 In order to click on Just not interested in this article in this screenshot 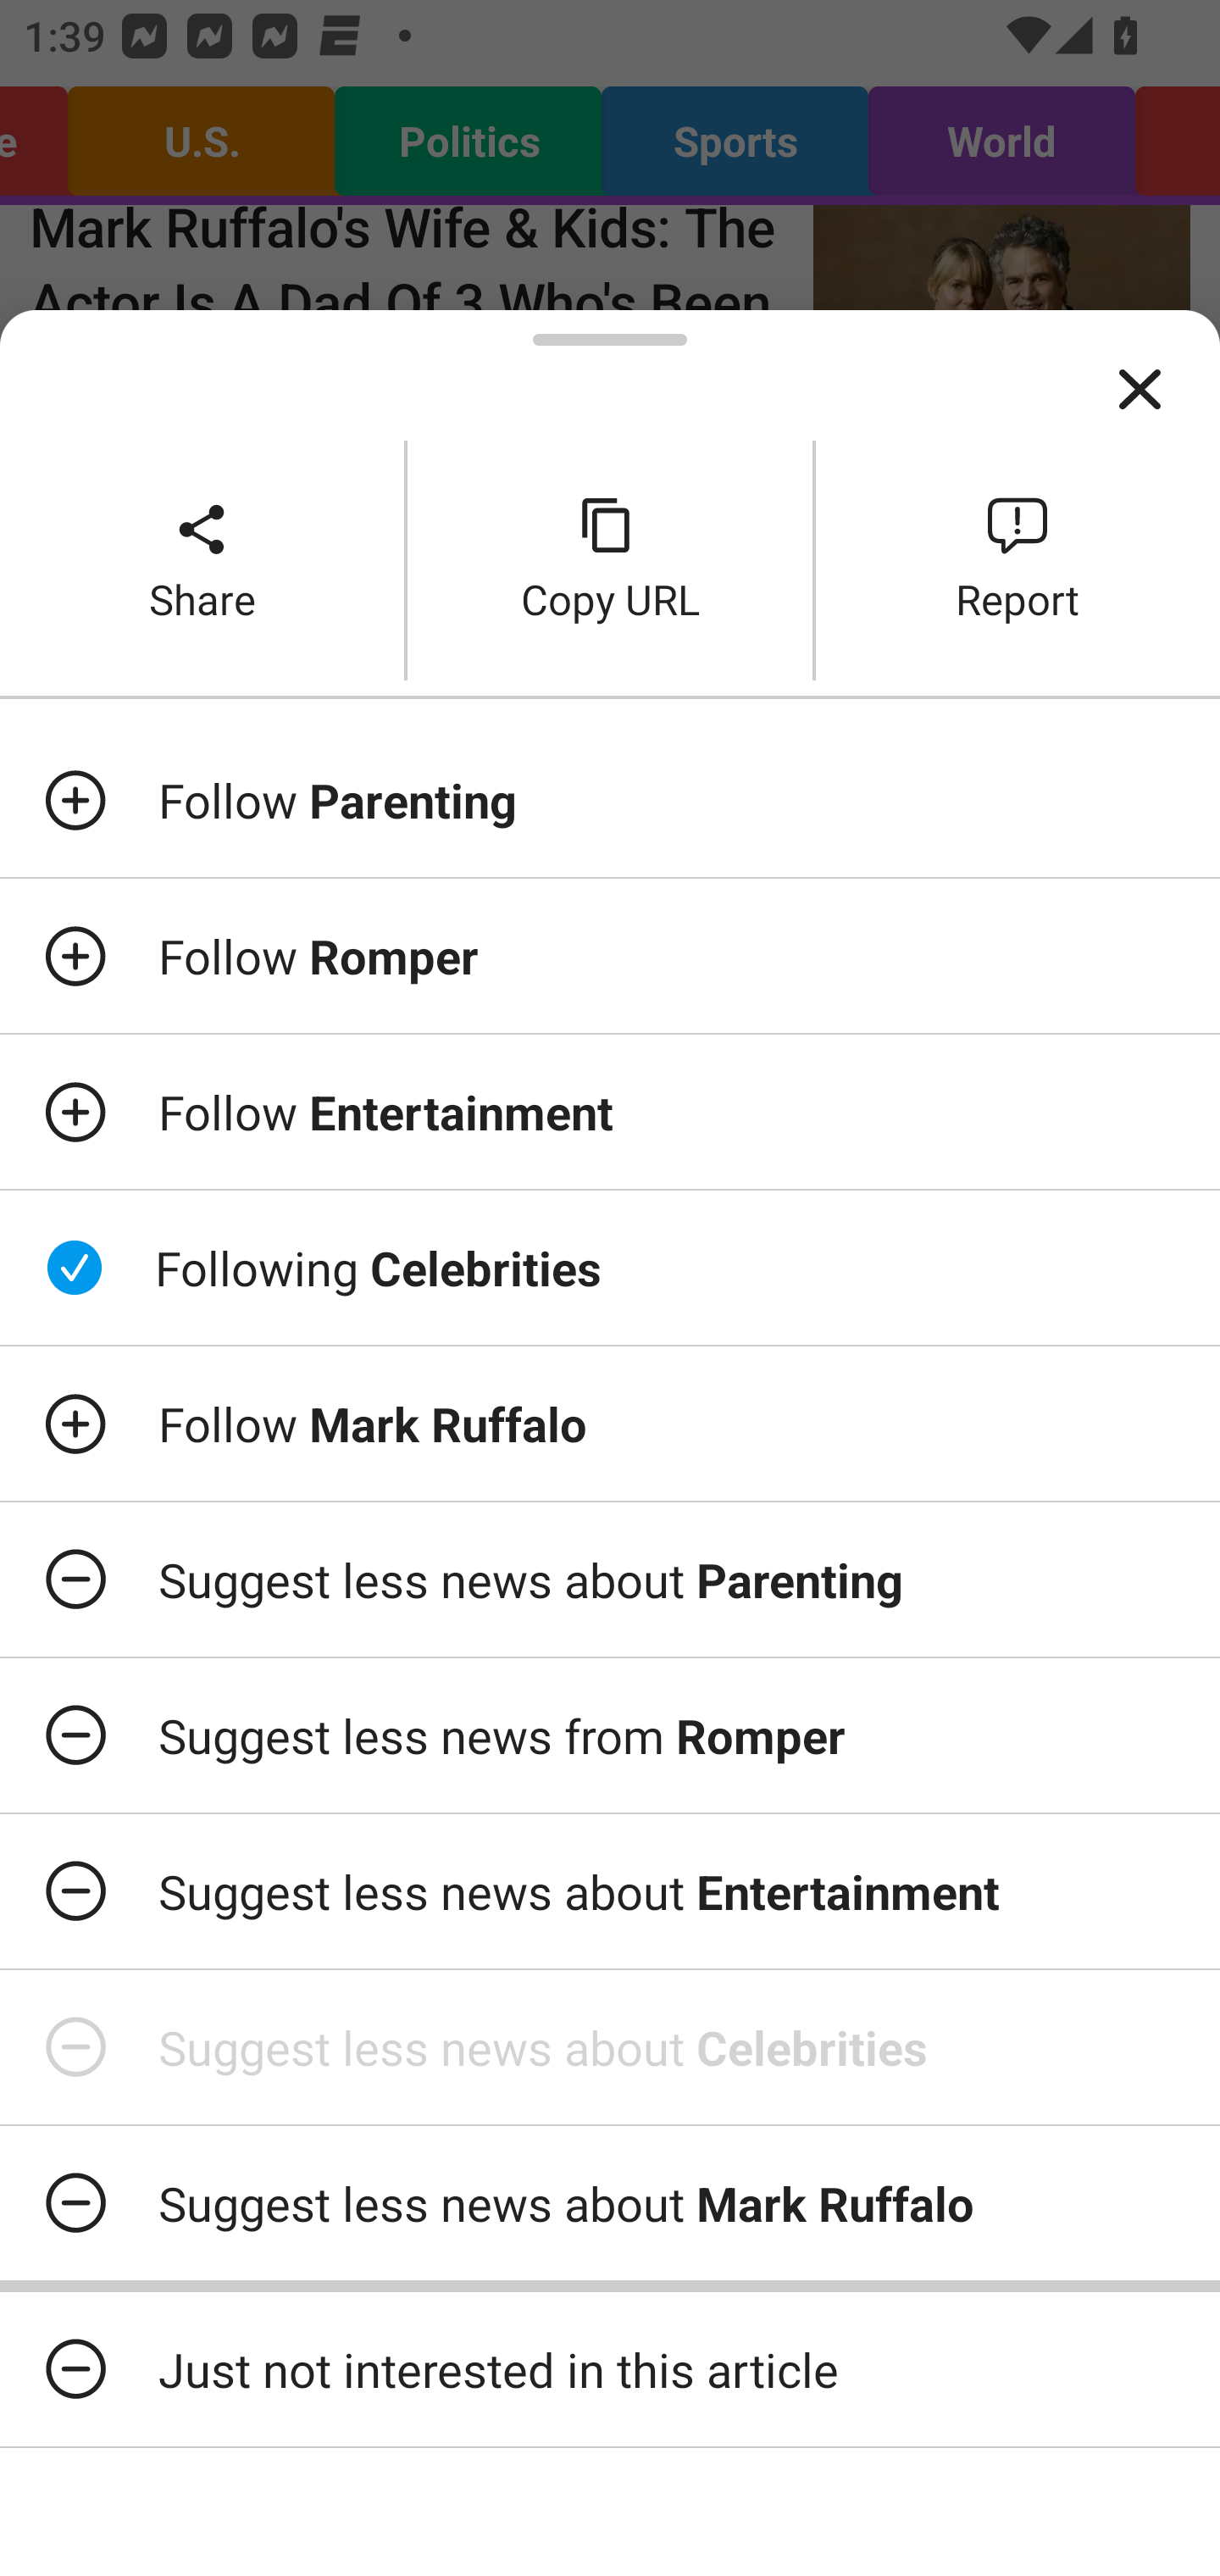, I will do `click(610, 2369)`.